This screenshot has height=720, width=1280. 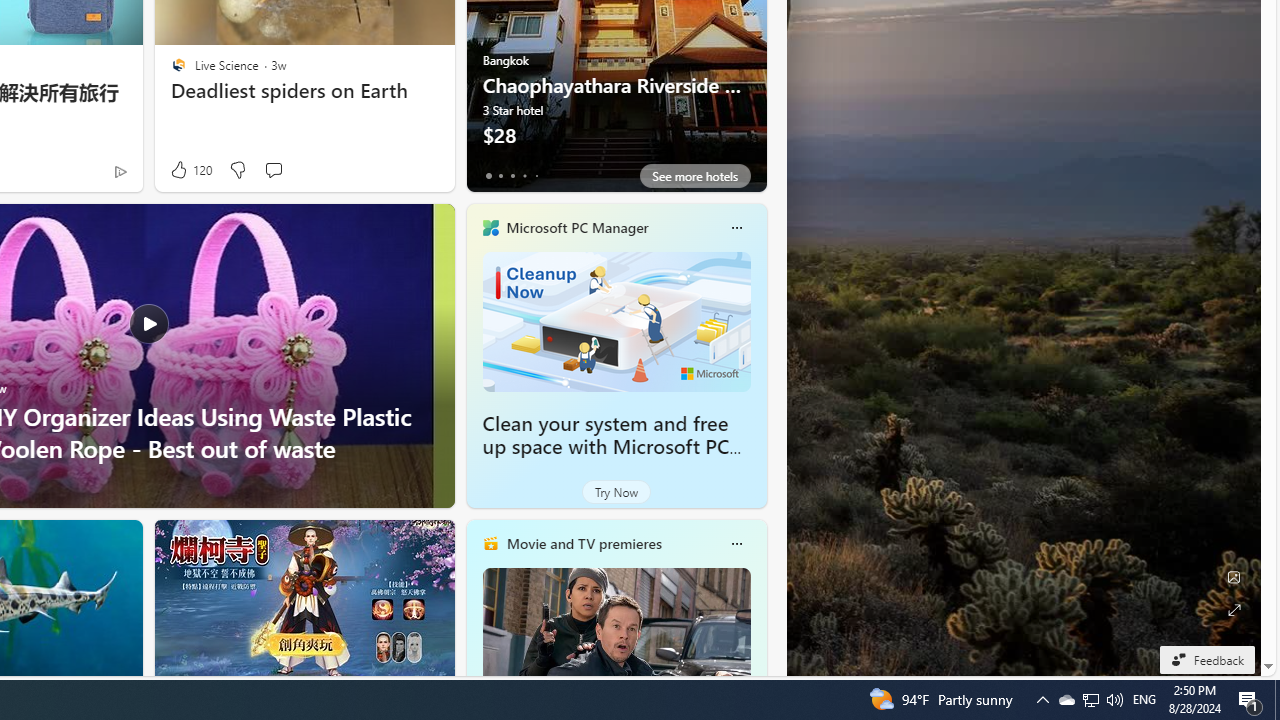 I want to click on tab-0, so click(x=488, y=176).